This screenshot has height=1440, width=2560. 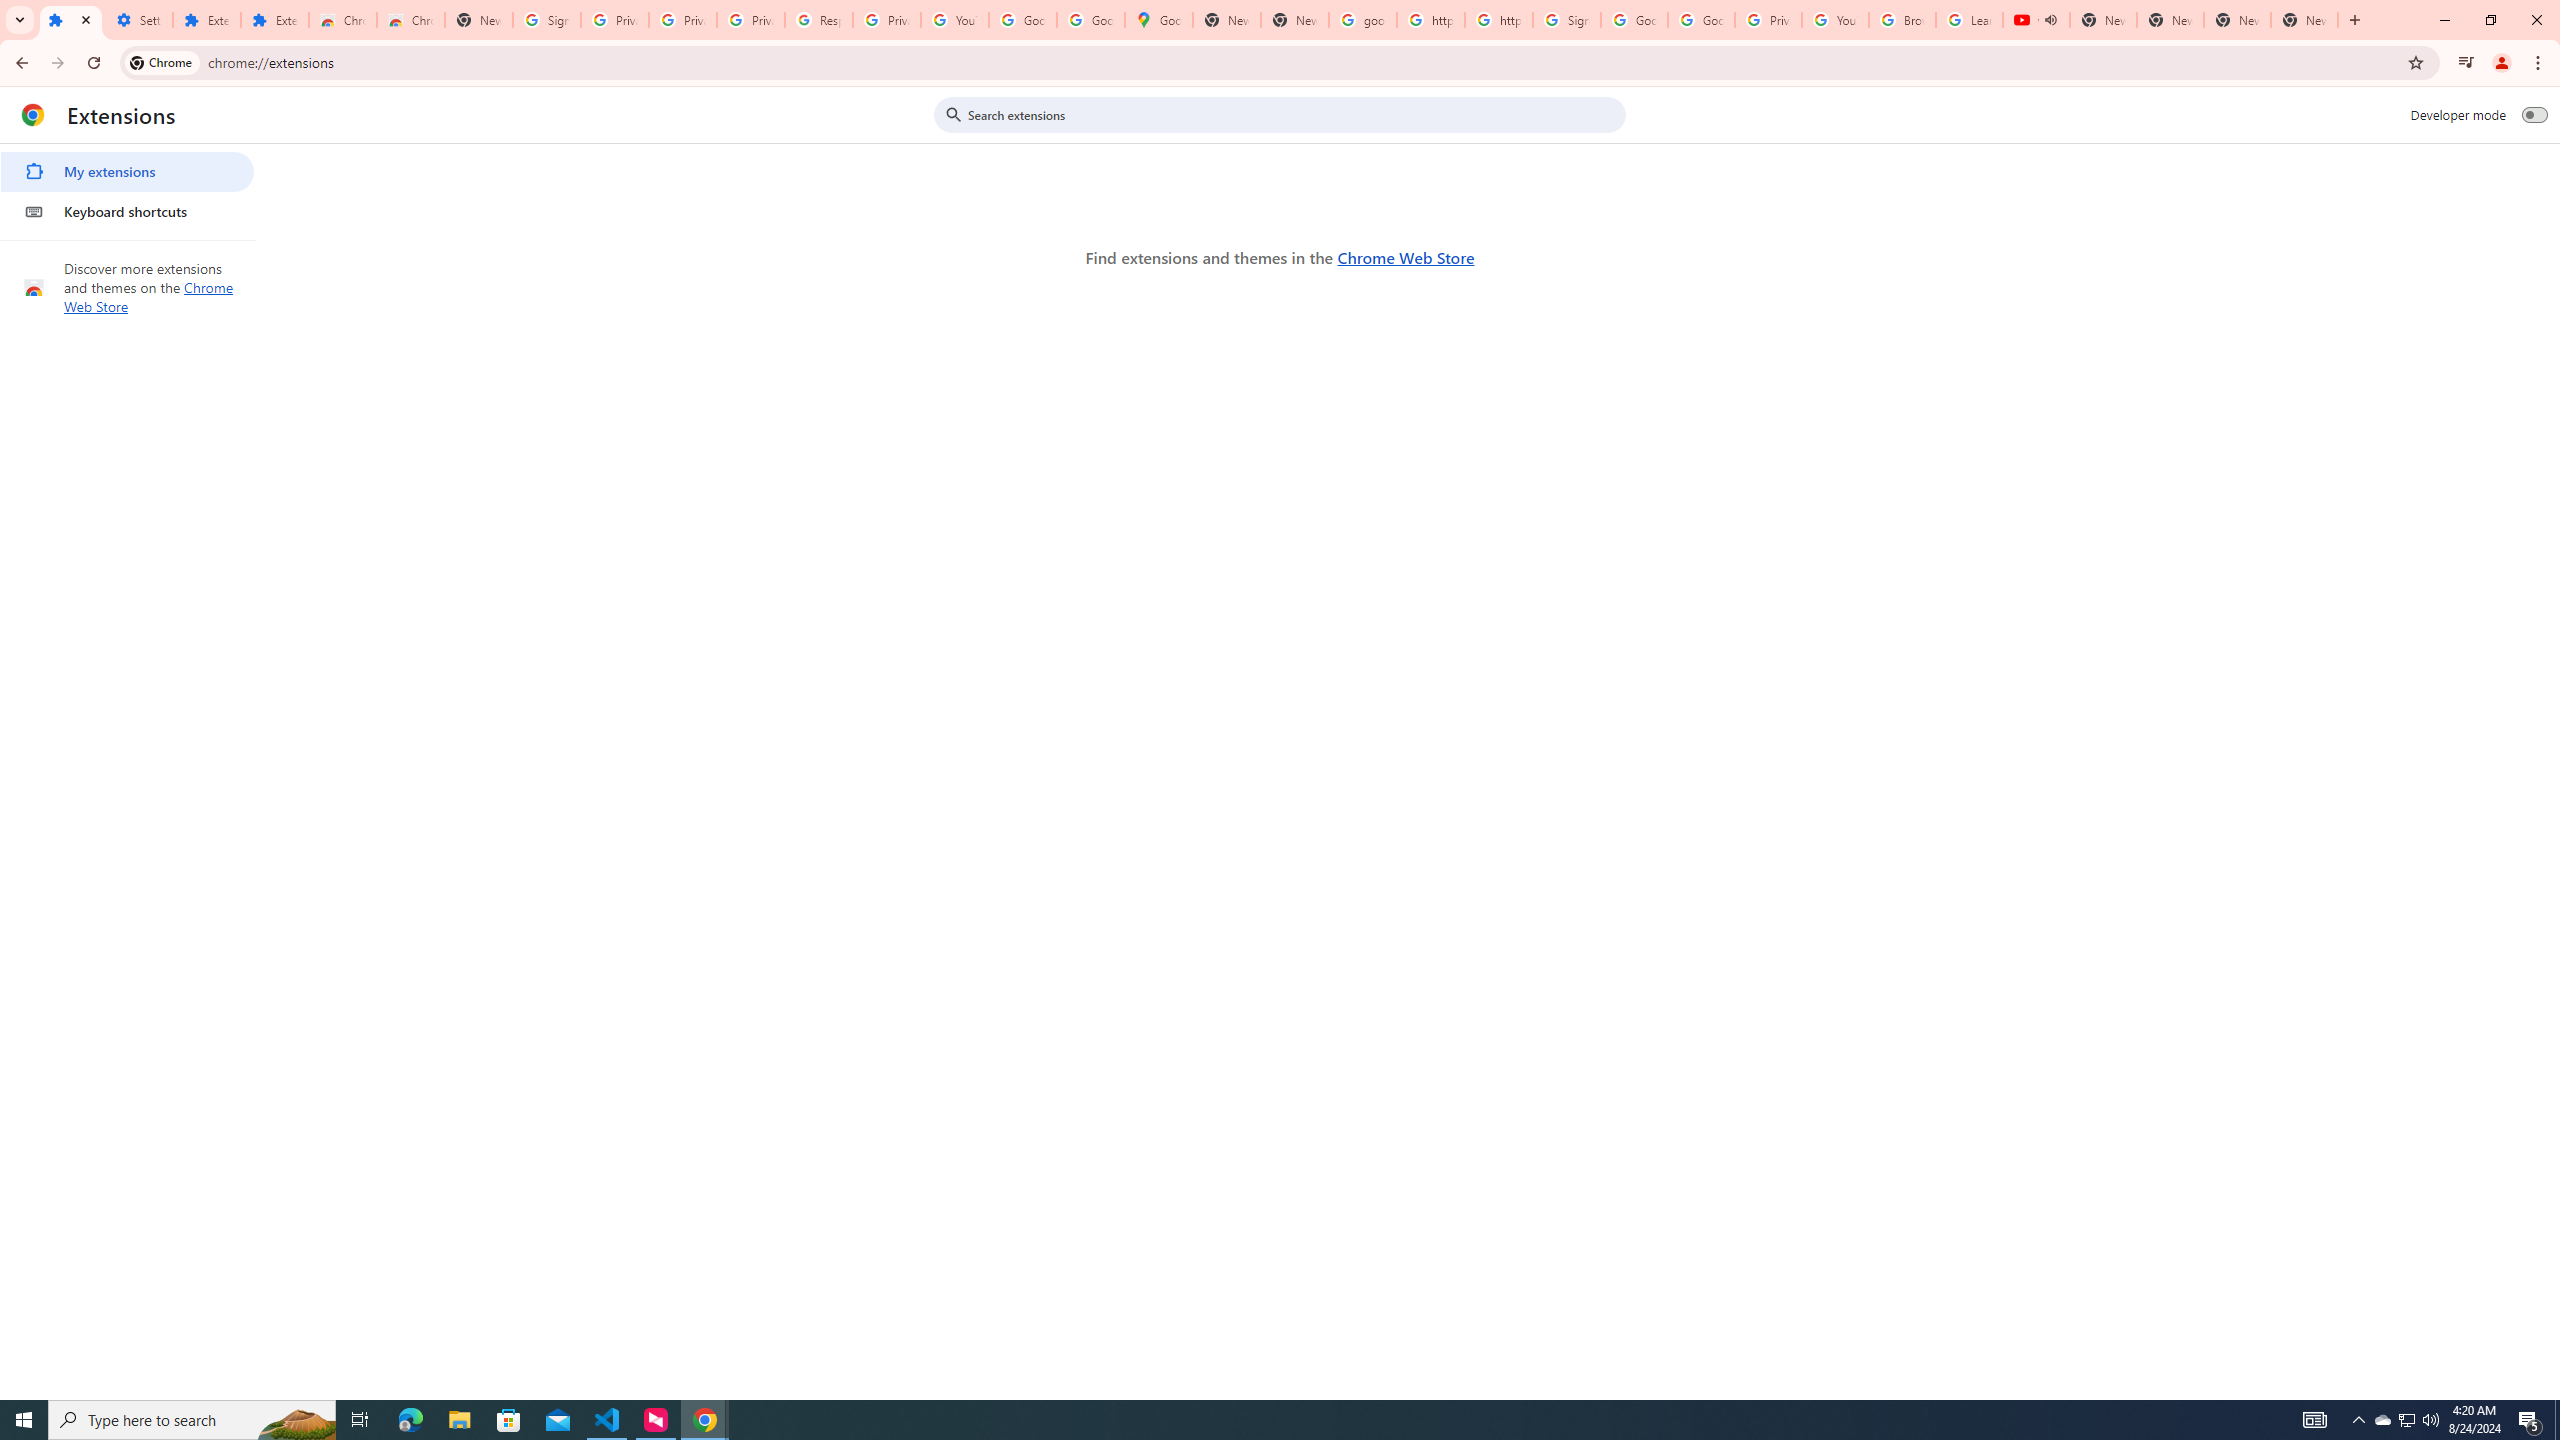 I want to click on Extensions, so click(x=206, y=20).